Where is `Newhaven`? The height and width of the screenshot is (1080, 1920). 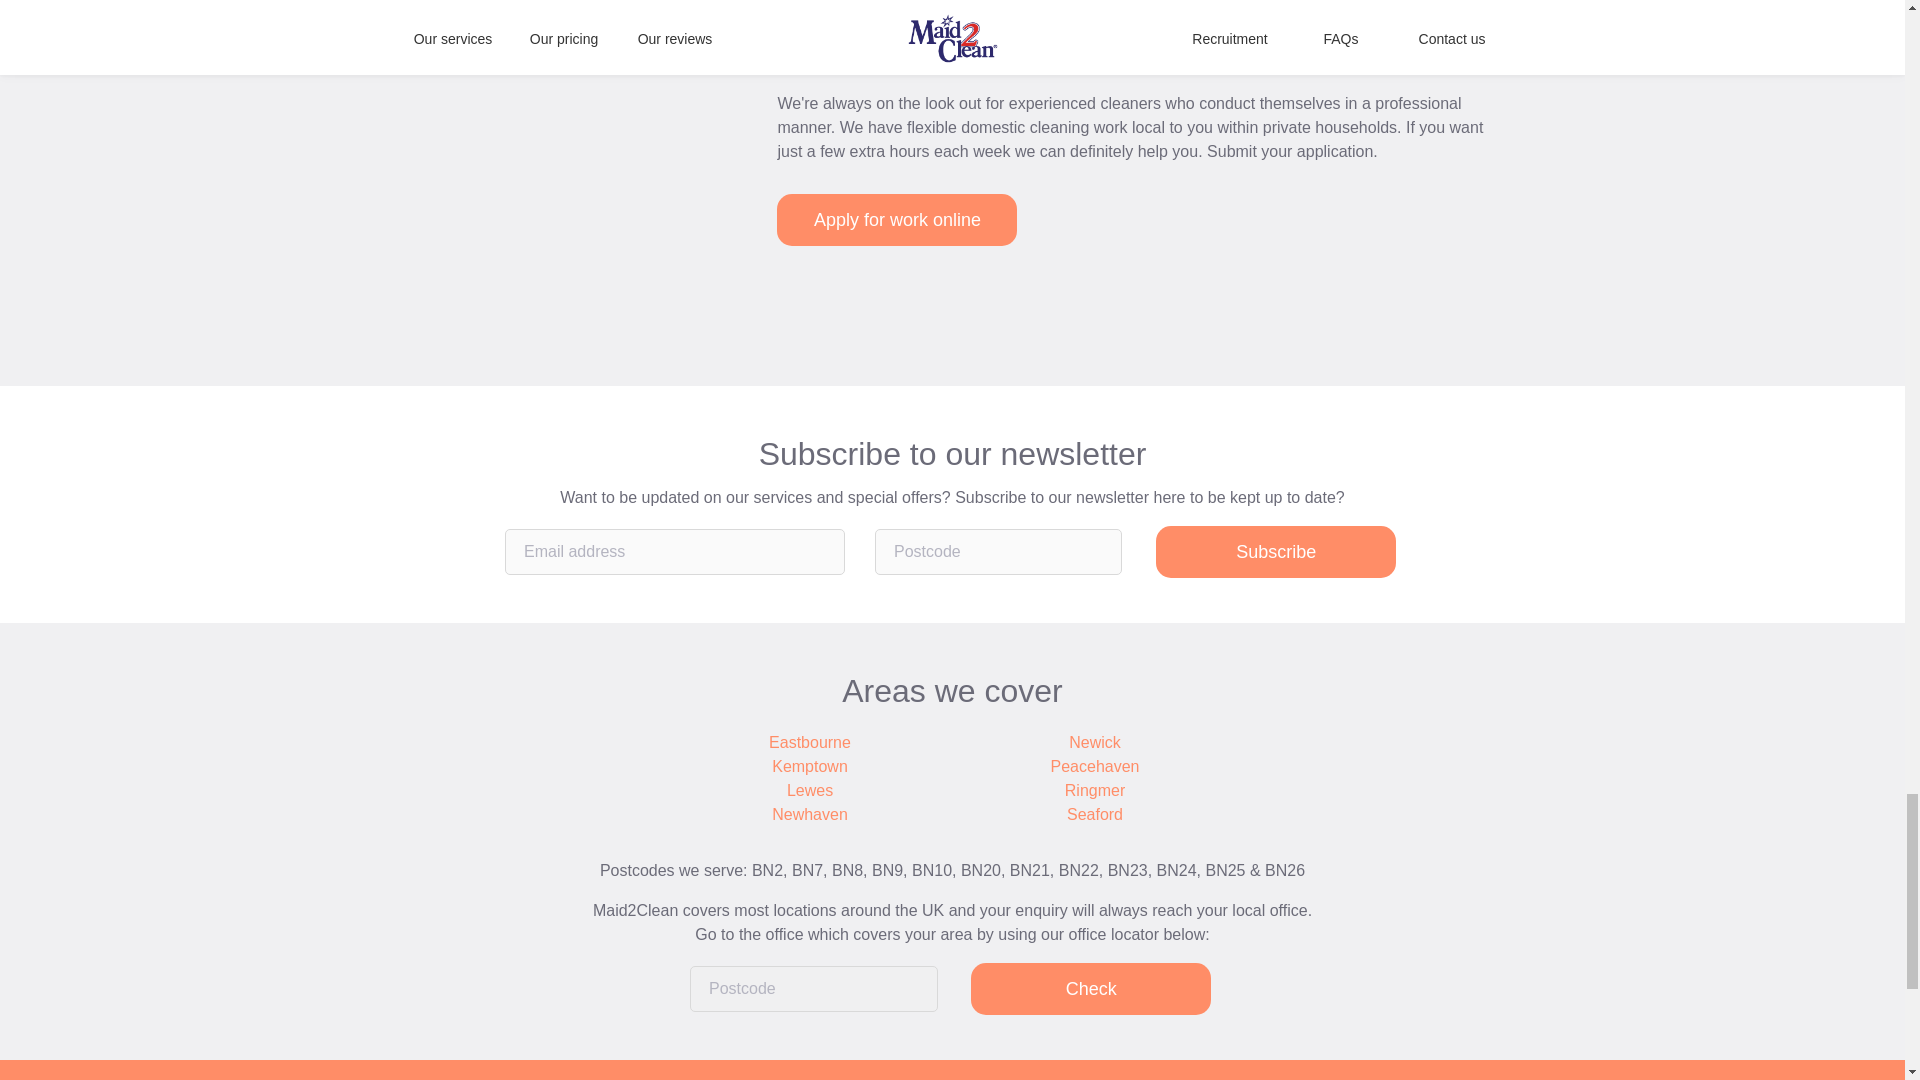 Newhaven is located at coordinates (810, 815).